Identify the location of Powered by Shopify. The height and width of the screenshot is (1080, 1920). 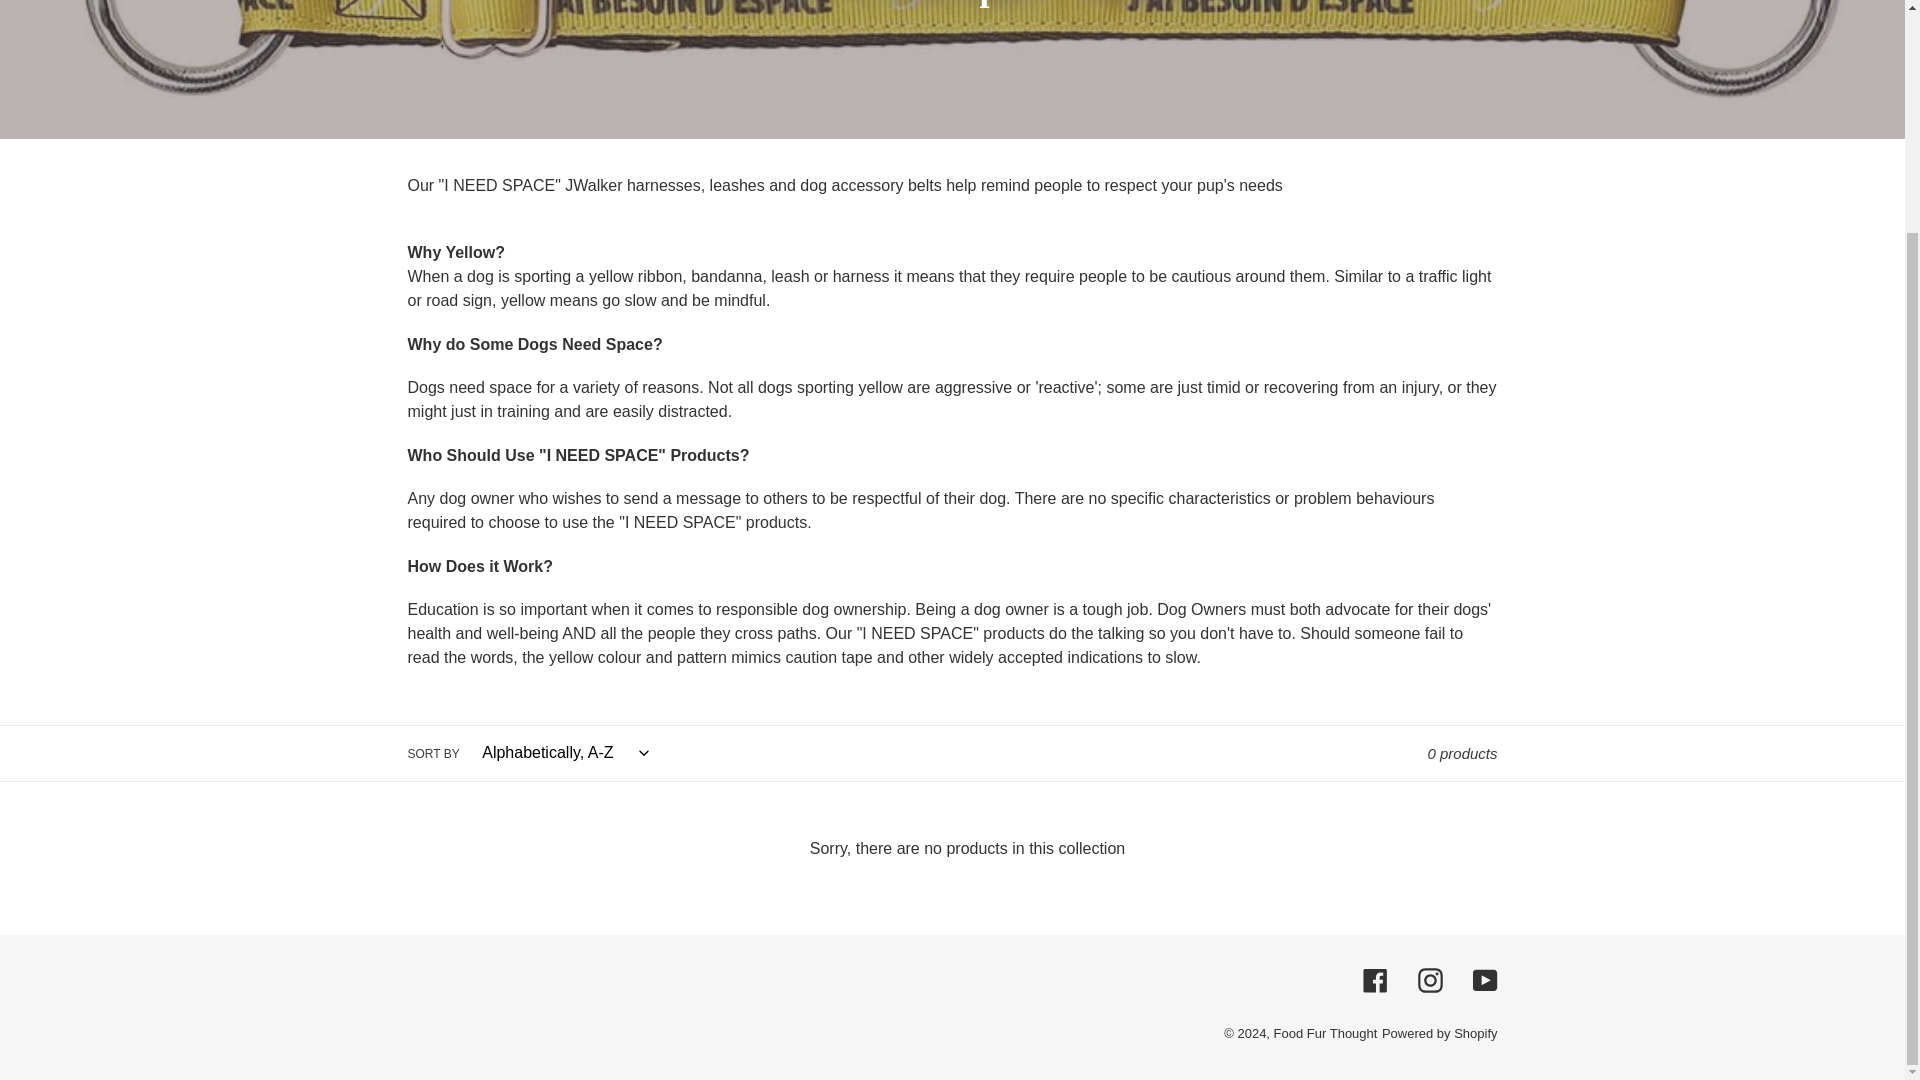
(1440, 1034).